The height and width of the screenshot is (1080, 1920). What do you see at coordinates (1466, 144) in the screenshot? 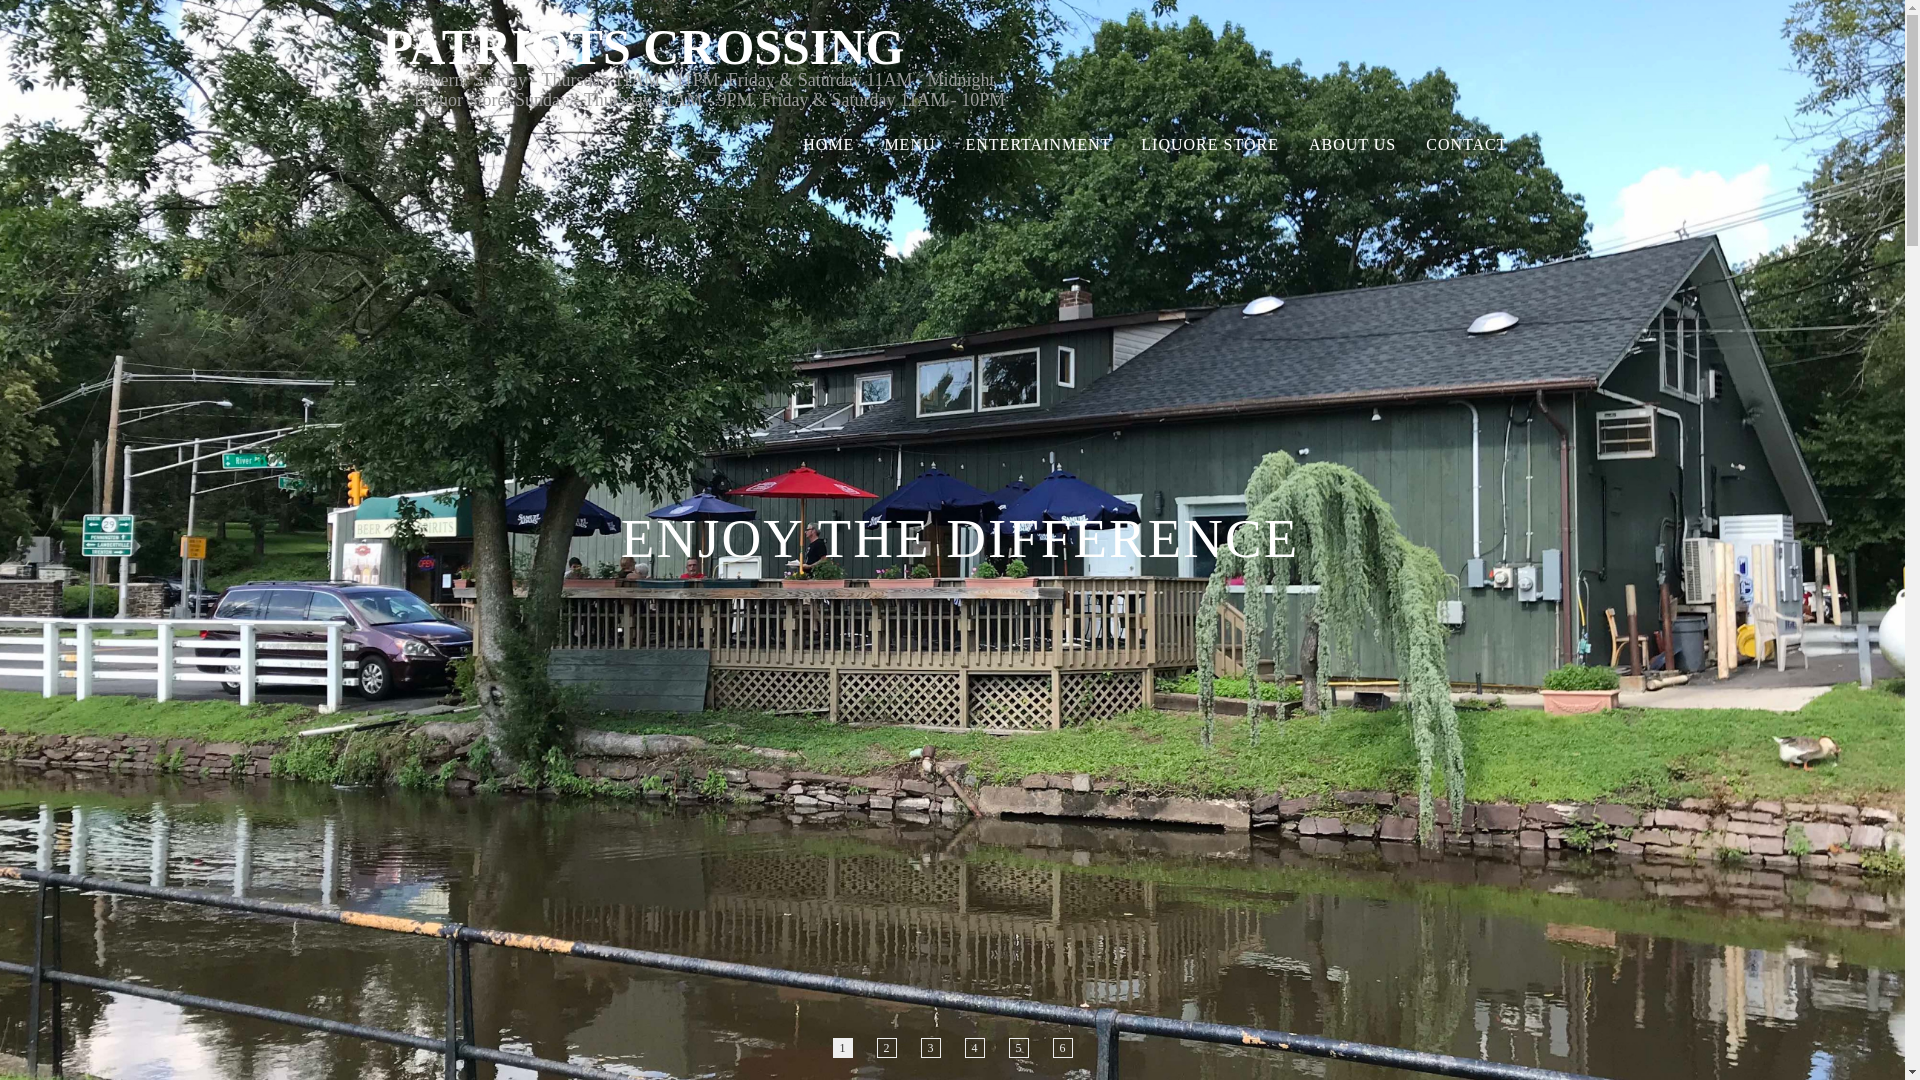
I see `CONTACT` at bounding box center [1466, 144].